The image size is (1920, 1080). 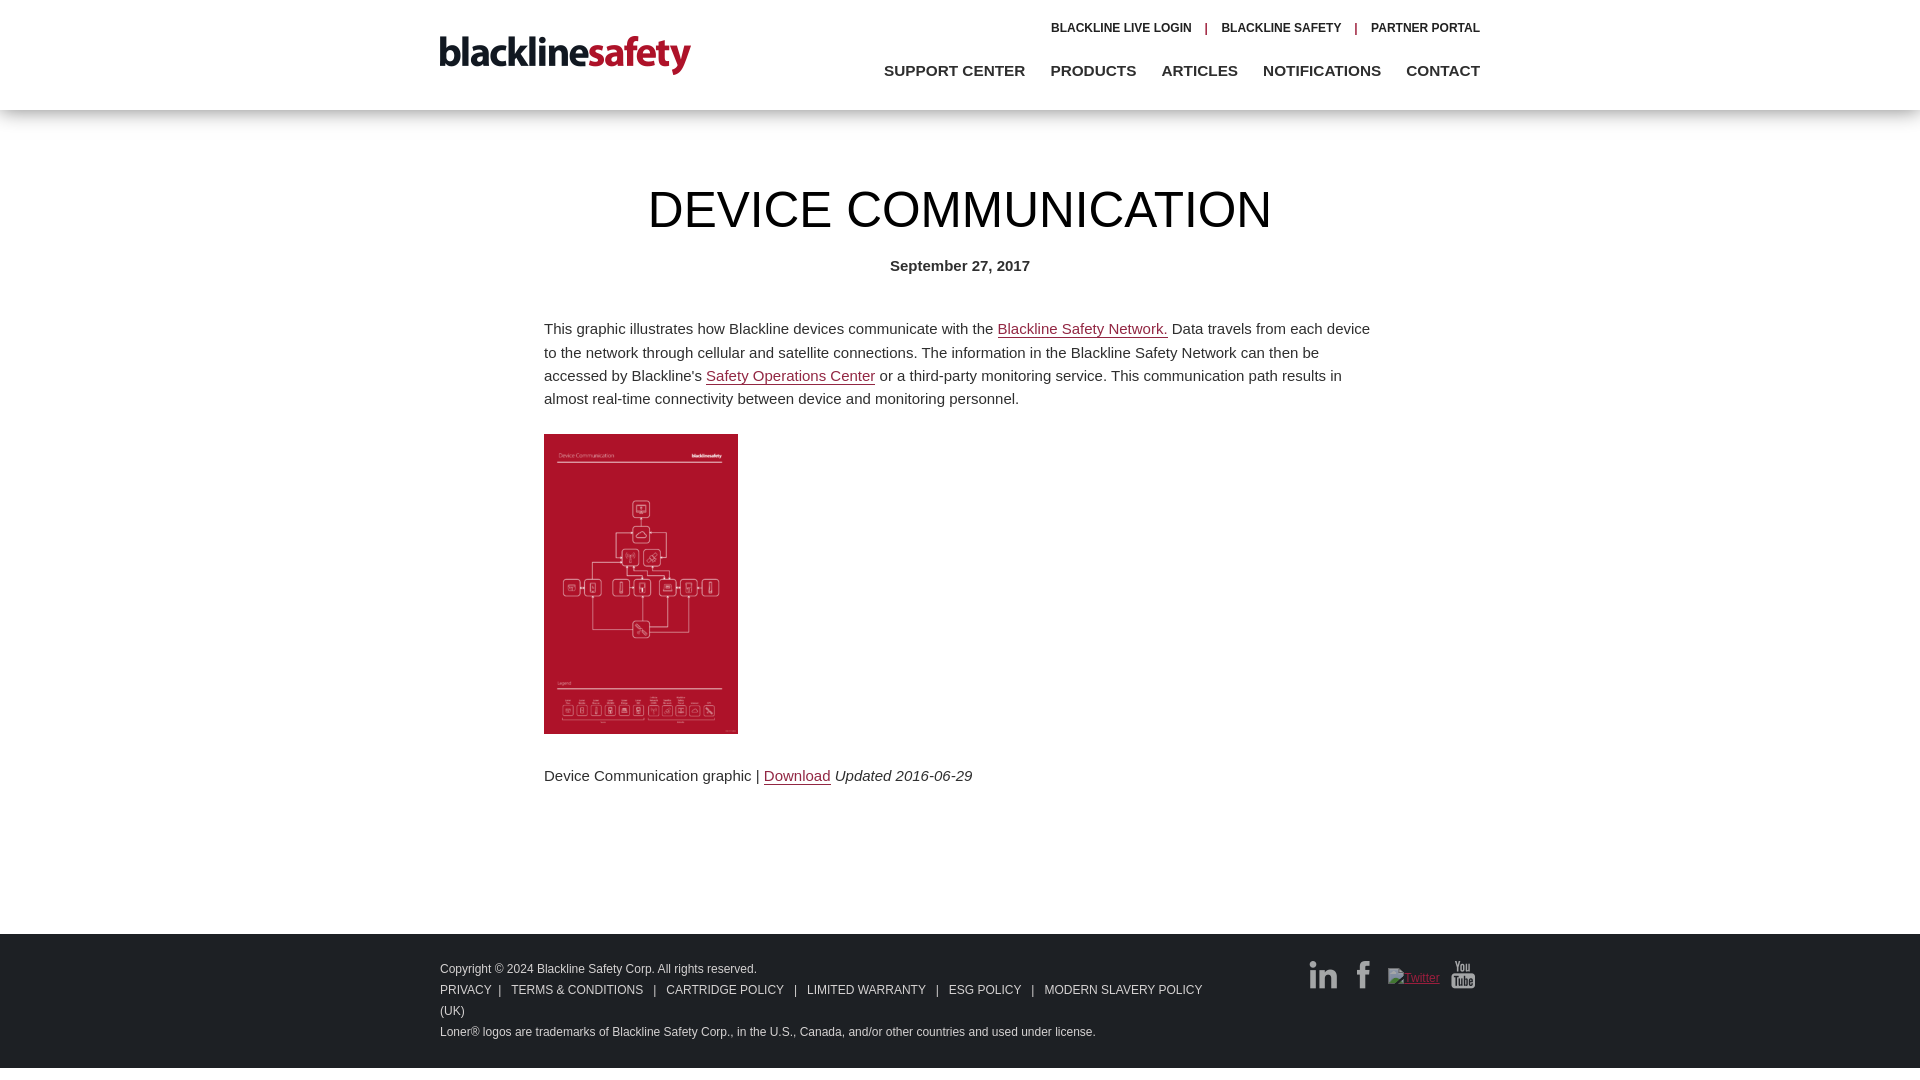 What do you see at coordinates (1442, 70) in the screenshot?
I see `CONTACT` at bounding box center [1442, 70].